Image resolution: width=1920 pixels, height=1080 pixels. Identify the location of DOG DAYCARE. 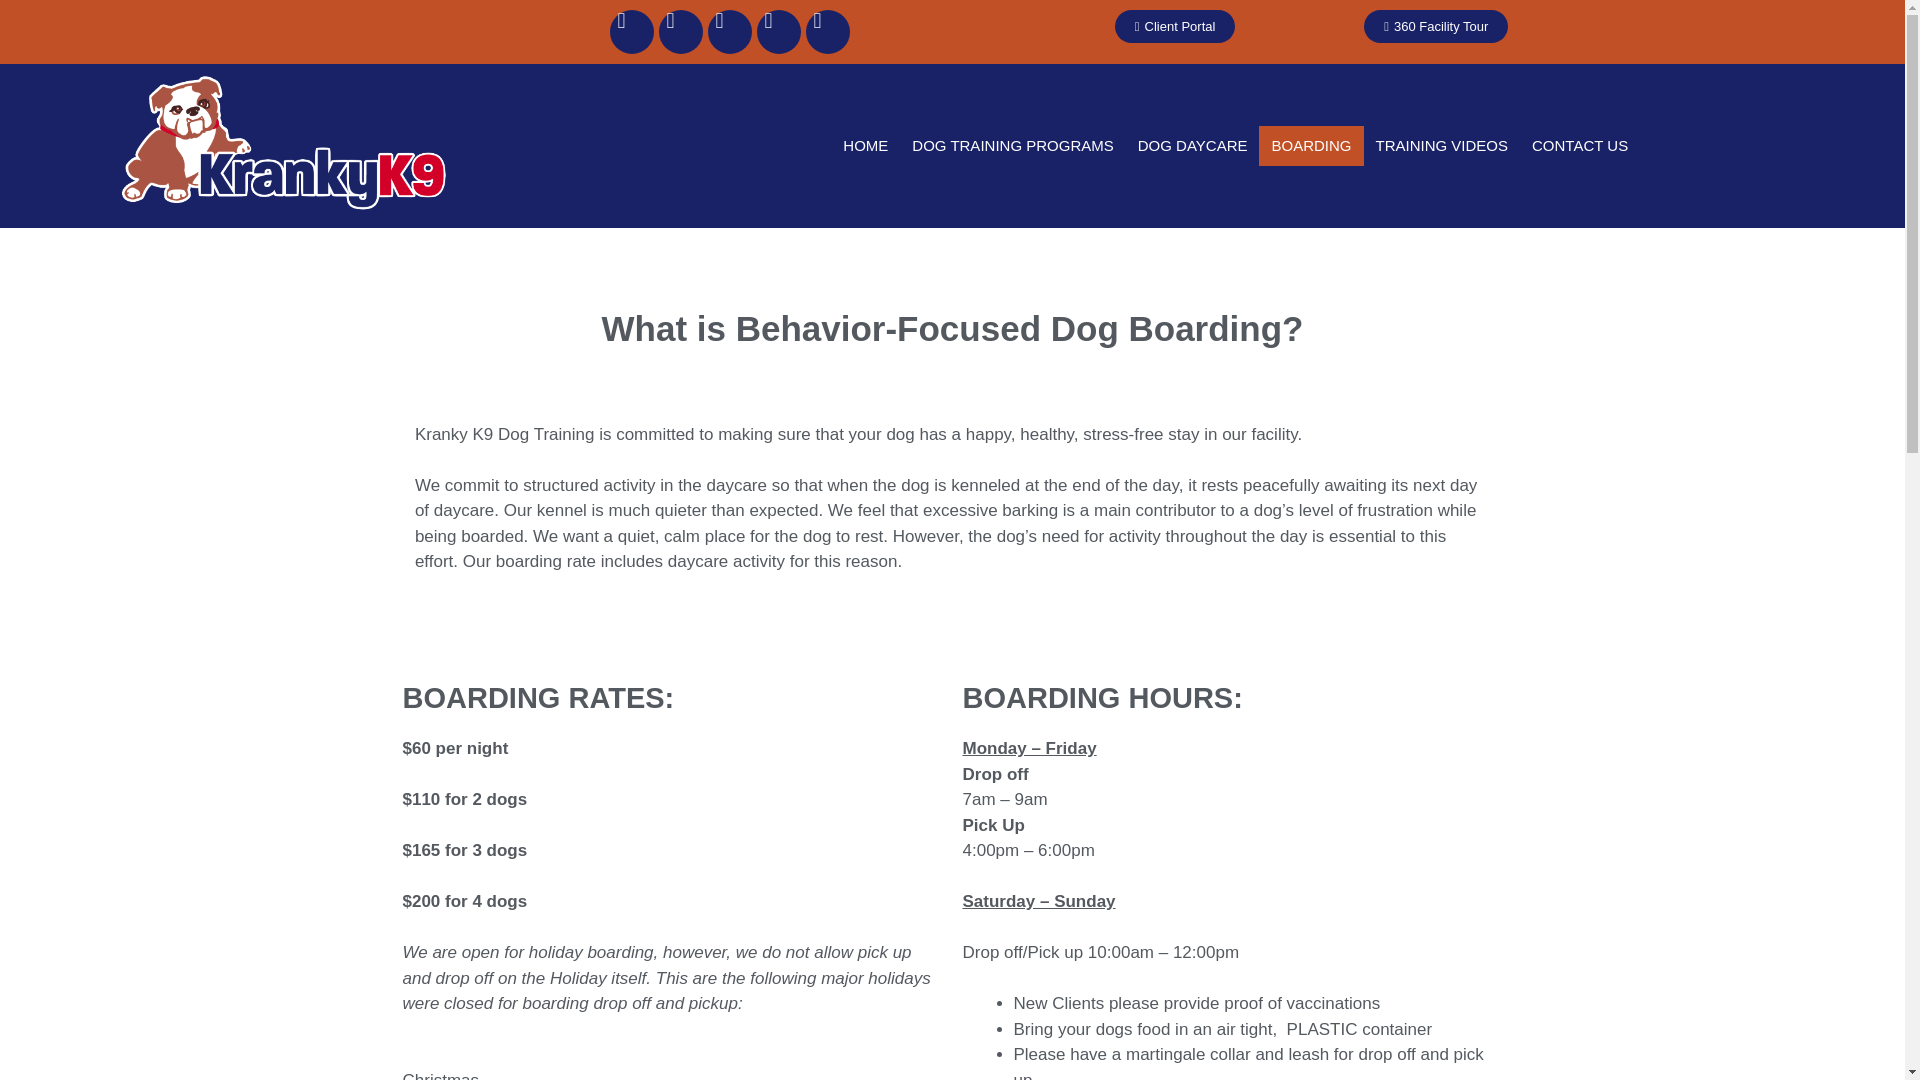
(1192, 146).